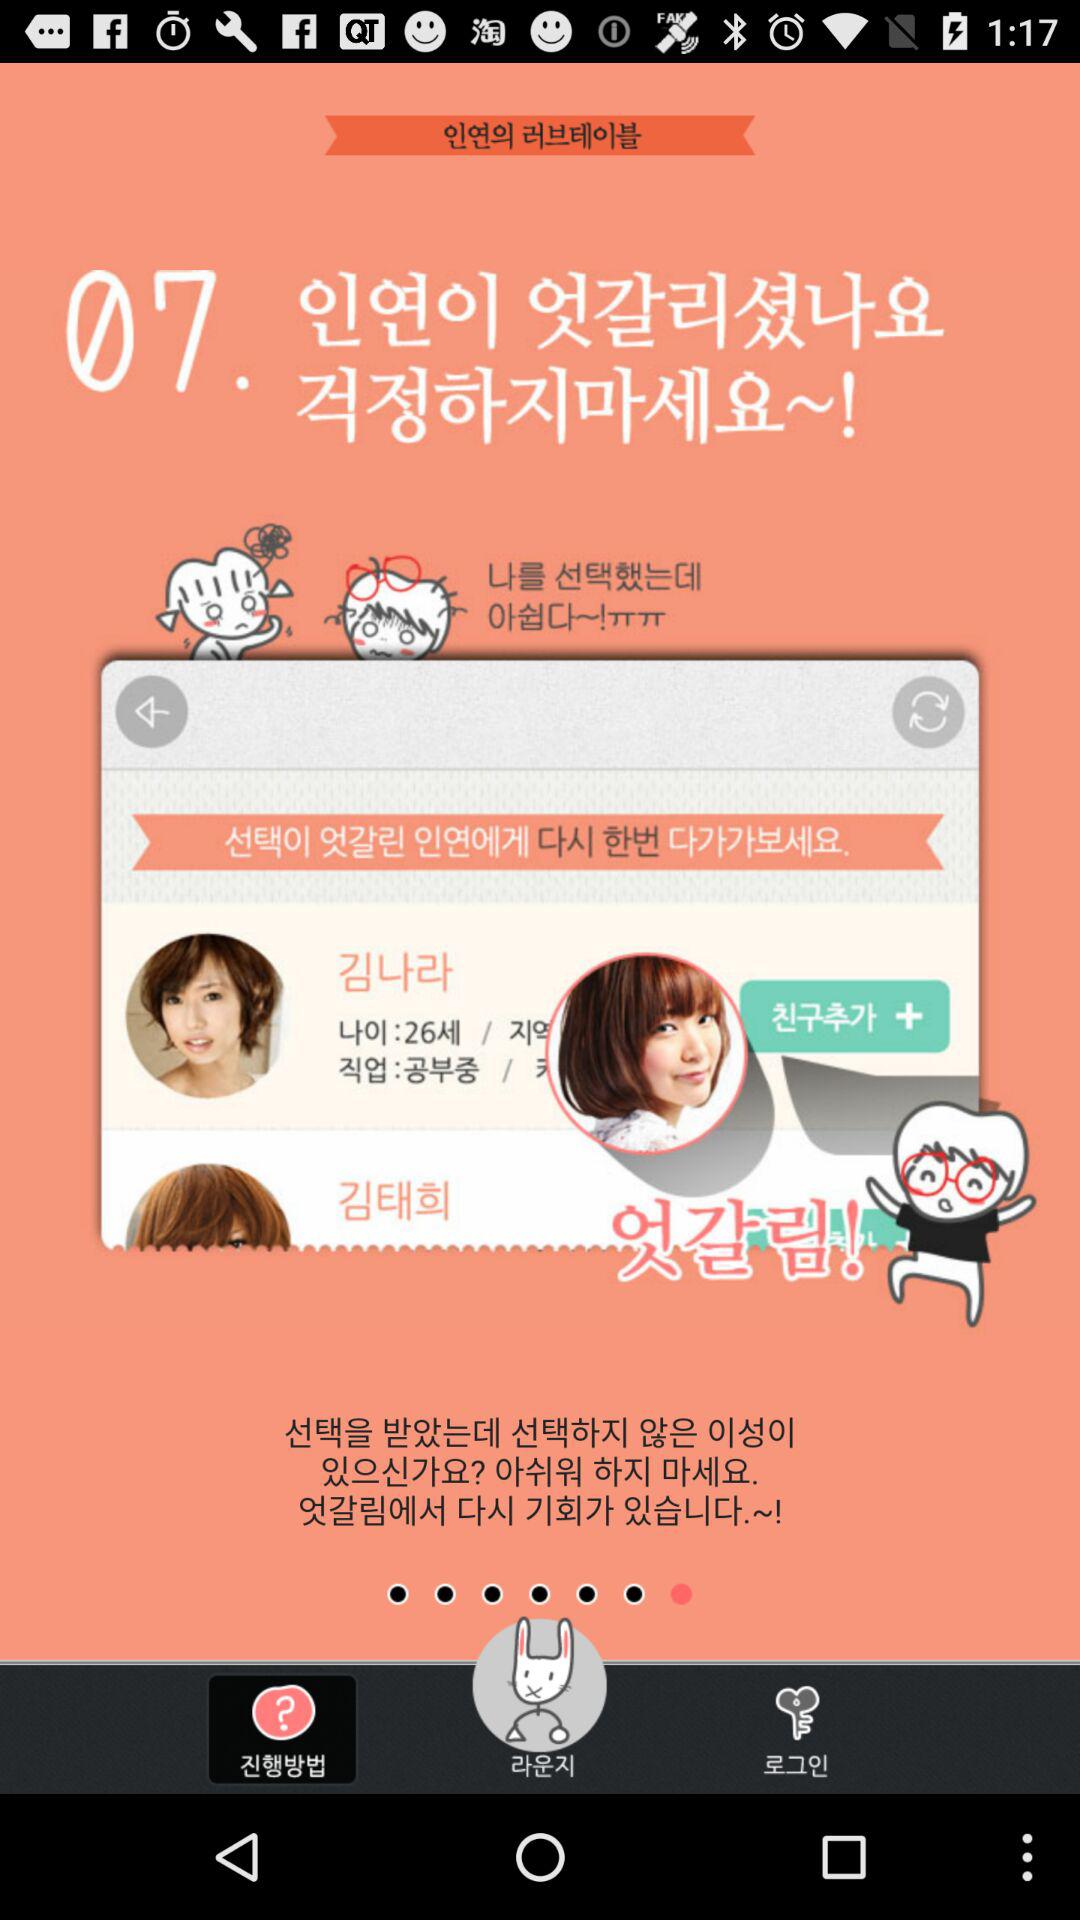 The height and width of the screenshot is (1920, 1080). Describe the element at coordinates (445, 1594) in the screenshot. I see `2nd dot for loading` at that location.